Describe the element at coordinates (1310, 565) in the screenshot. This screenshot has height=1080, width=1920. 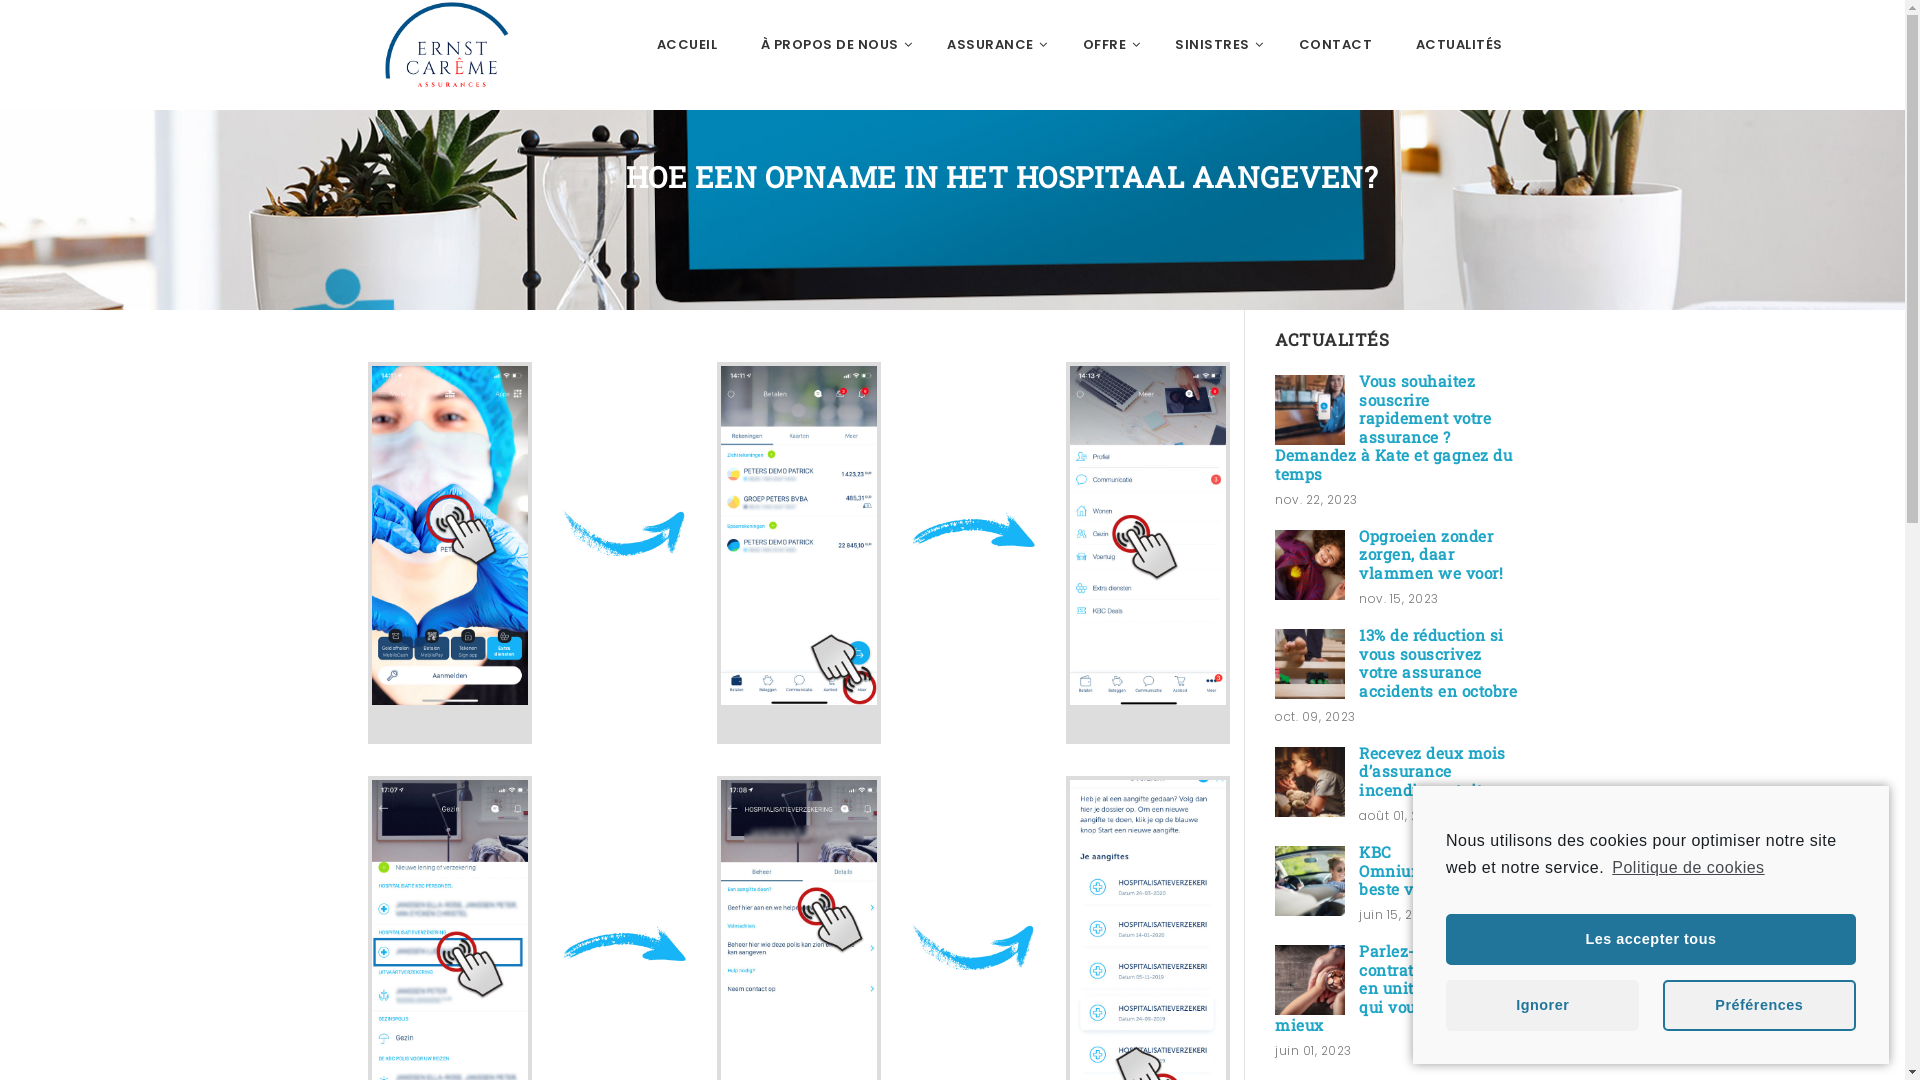
I see `Opgroeien zonder zorgen, daar vlammen we voor!` at that location.